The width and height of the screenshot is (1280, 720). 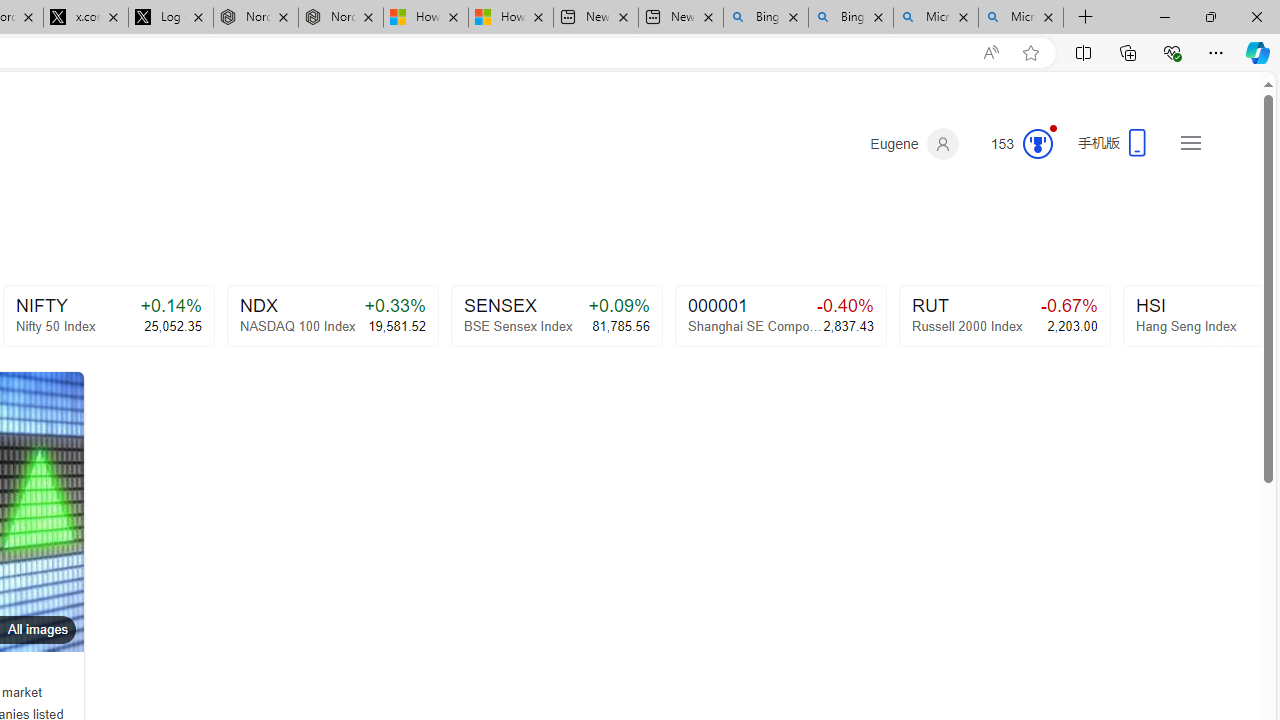 What do you see at coordinates (556, 316) in the screenshot?
I see `SENSEX+0.09%BSE Sensex Index81,785.56` at bounding box center [556, 316].